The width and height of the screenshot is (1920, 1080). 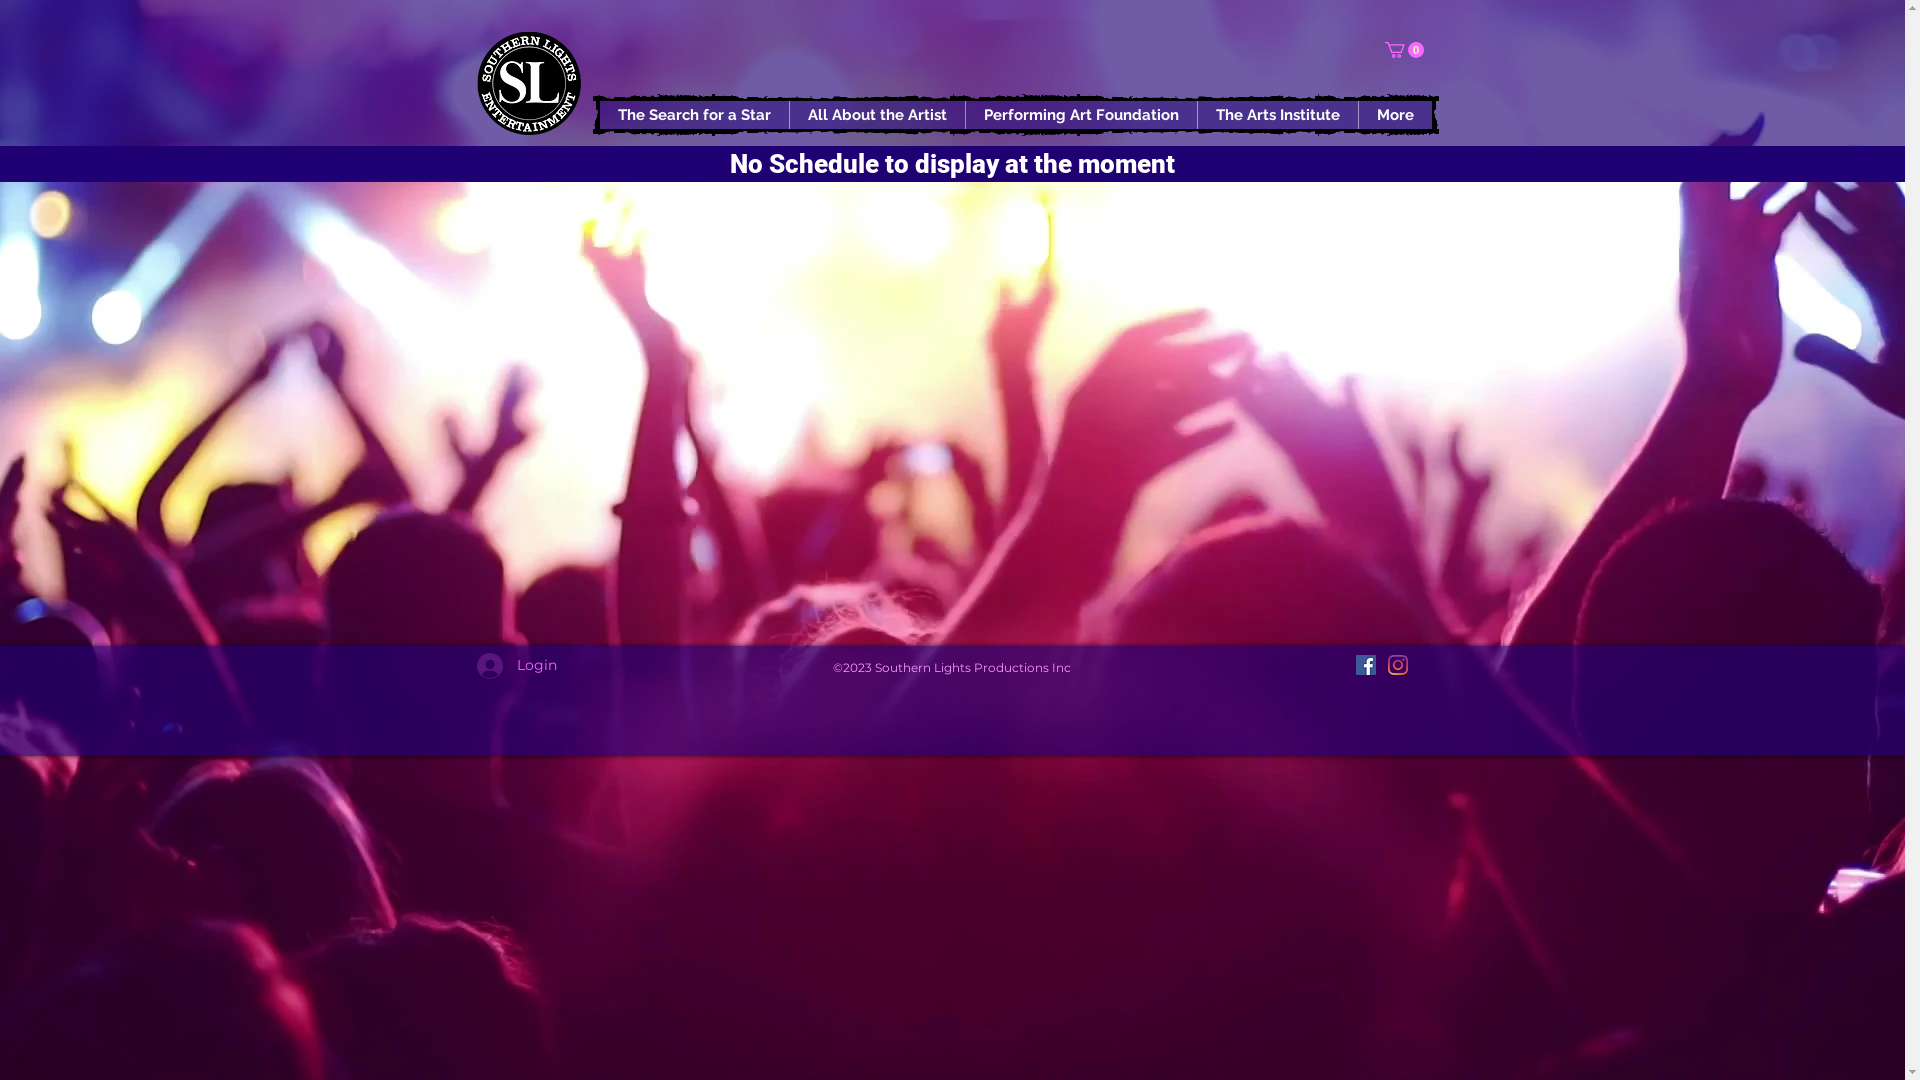 What do you see at coordinates (876, 115) in the screenshot?
I see `All About the Artist` at bounding box center [876, 115].